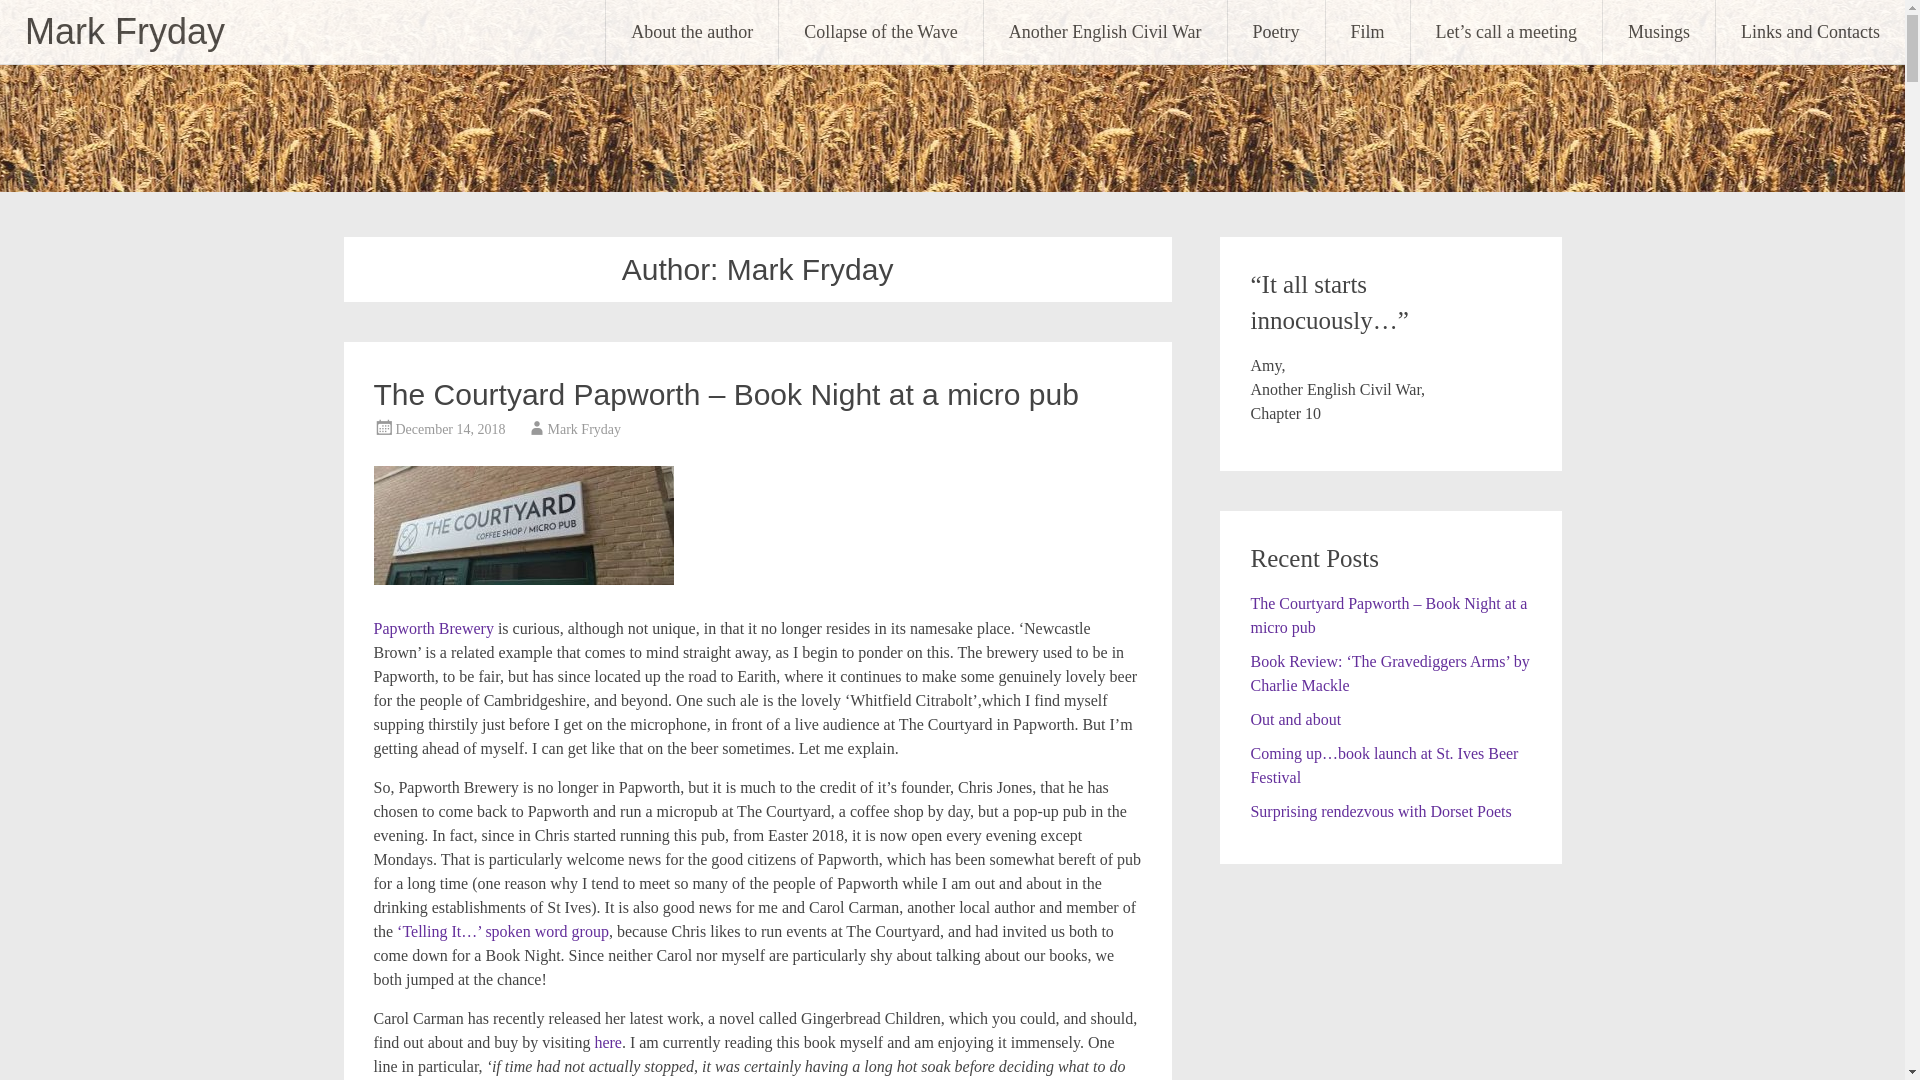 This screenshot has width=1920, height=1080. Describe the element at coordinates (1658, 32) in the screenshot. I see `Musings` at that location.